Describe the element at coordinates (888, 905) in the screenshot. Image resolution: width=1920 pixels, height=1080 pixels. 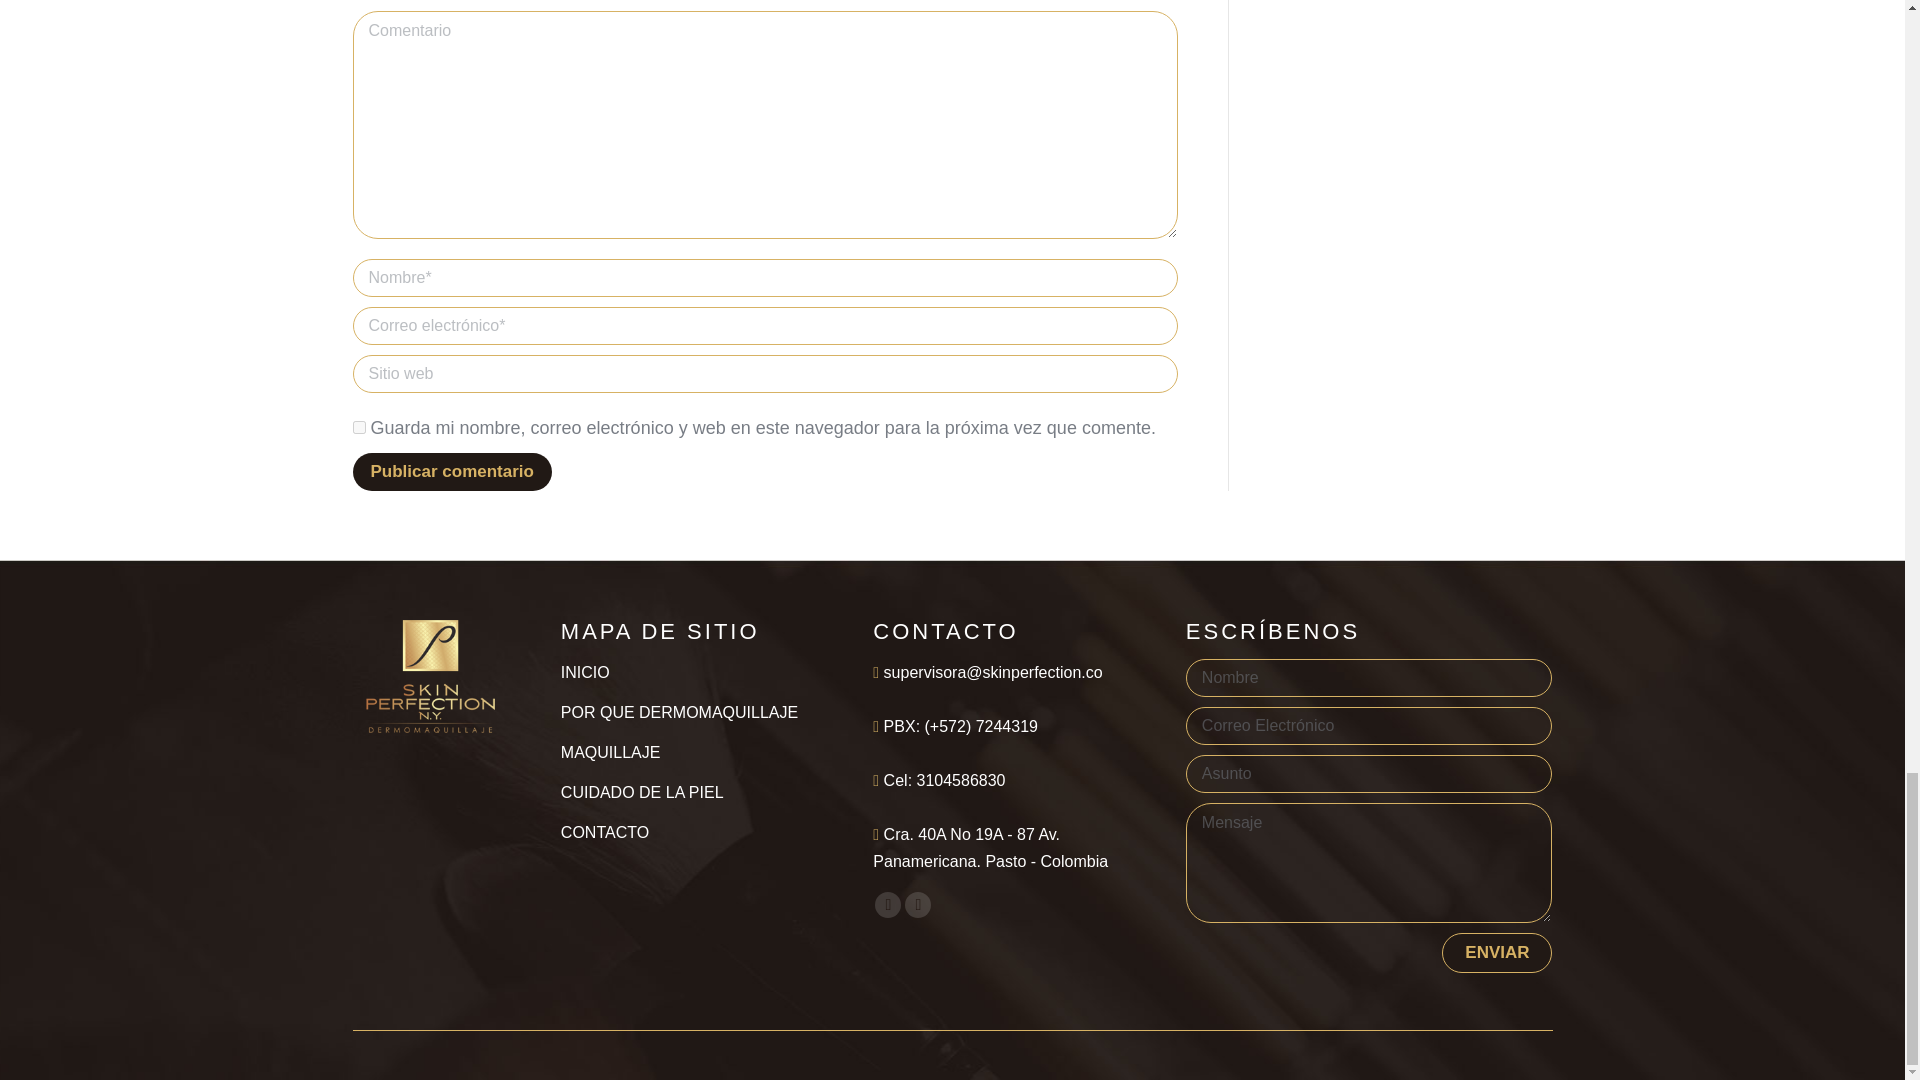
I see `Facebook` at that location.